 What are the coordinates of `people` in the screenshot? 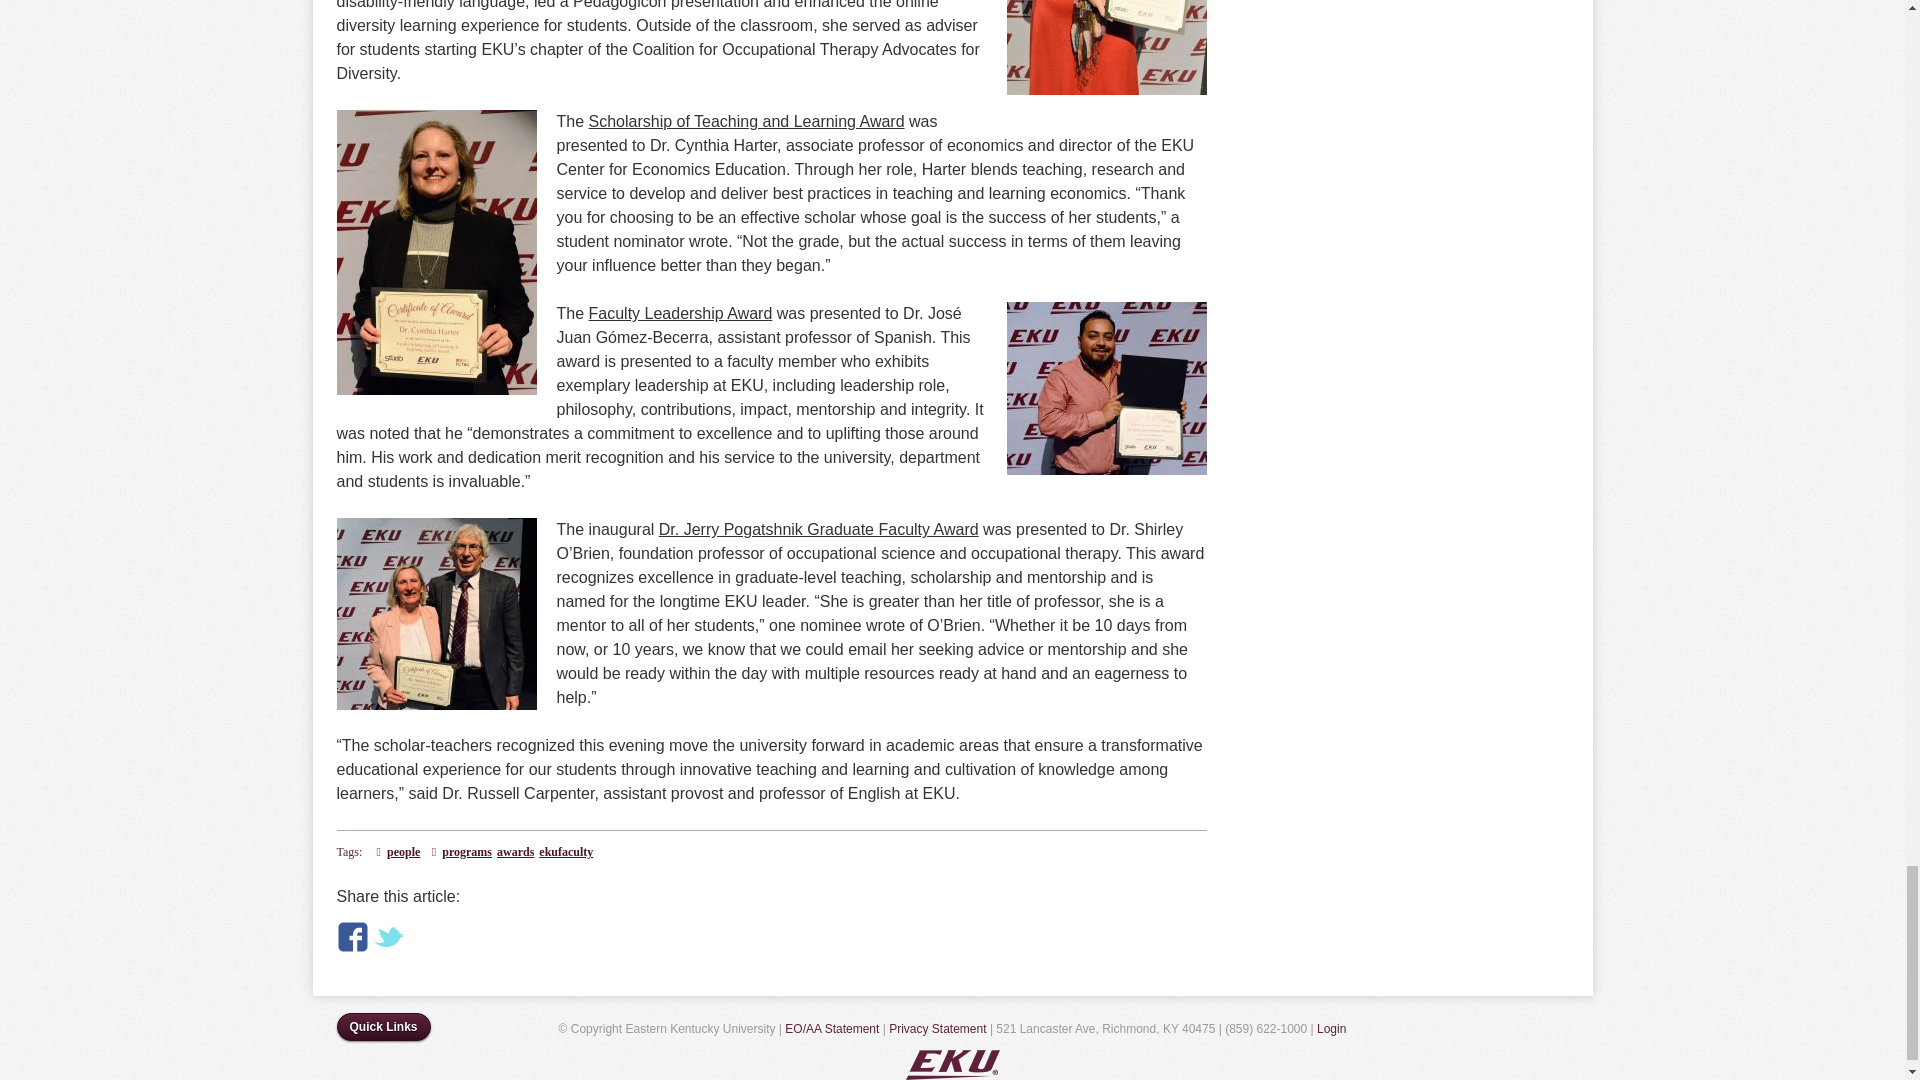 It's located at (404, 851).